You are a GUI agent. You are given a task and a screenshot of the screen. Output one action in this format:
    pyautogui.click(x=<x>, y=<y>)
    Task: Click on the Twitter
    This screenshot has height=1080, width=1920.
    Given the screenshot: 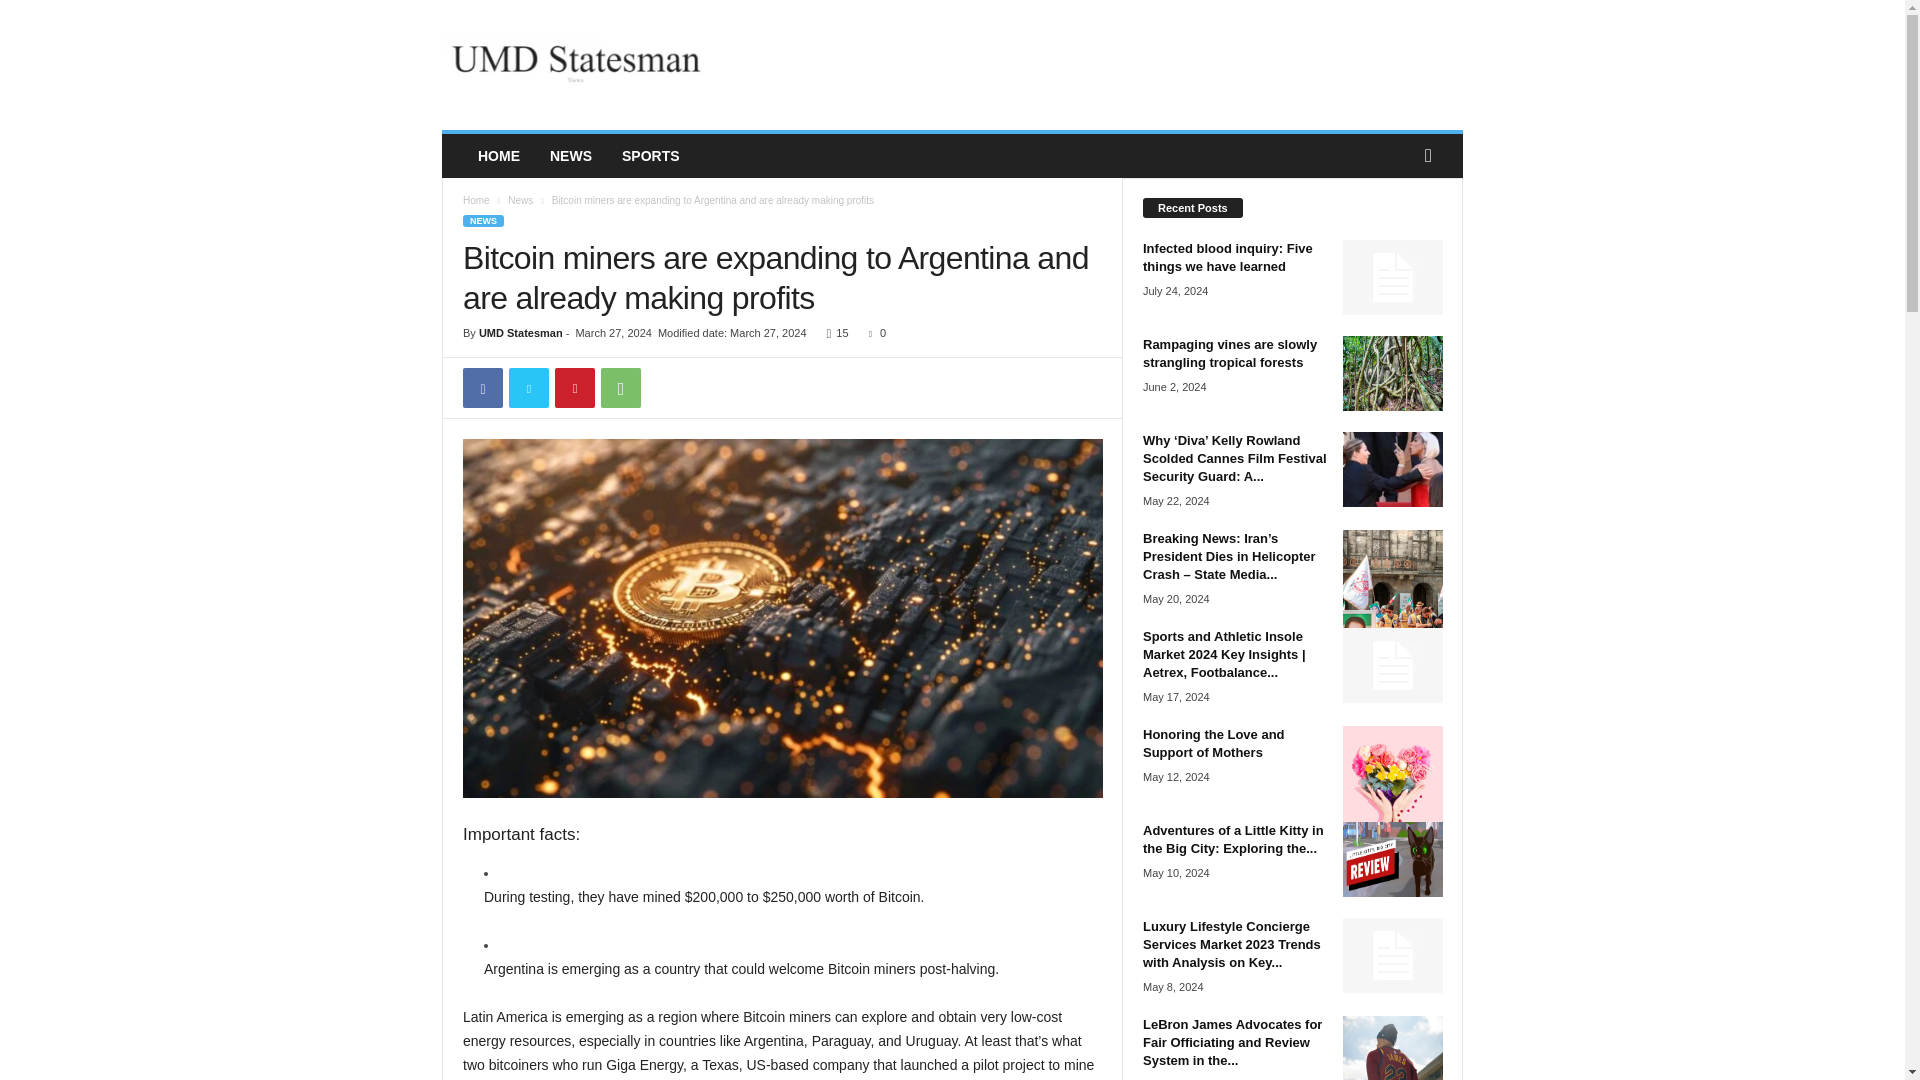 What is the action you would take?
    pyautogui.click(x=528, y=388)
    